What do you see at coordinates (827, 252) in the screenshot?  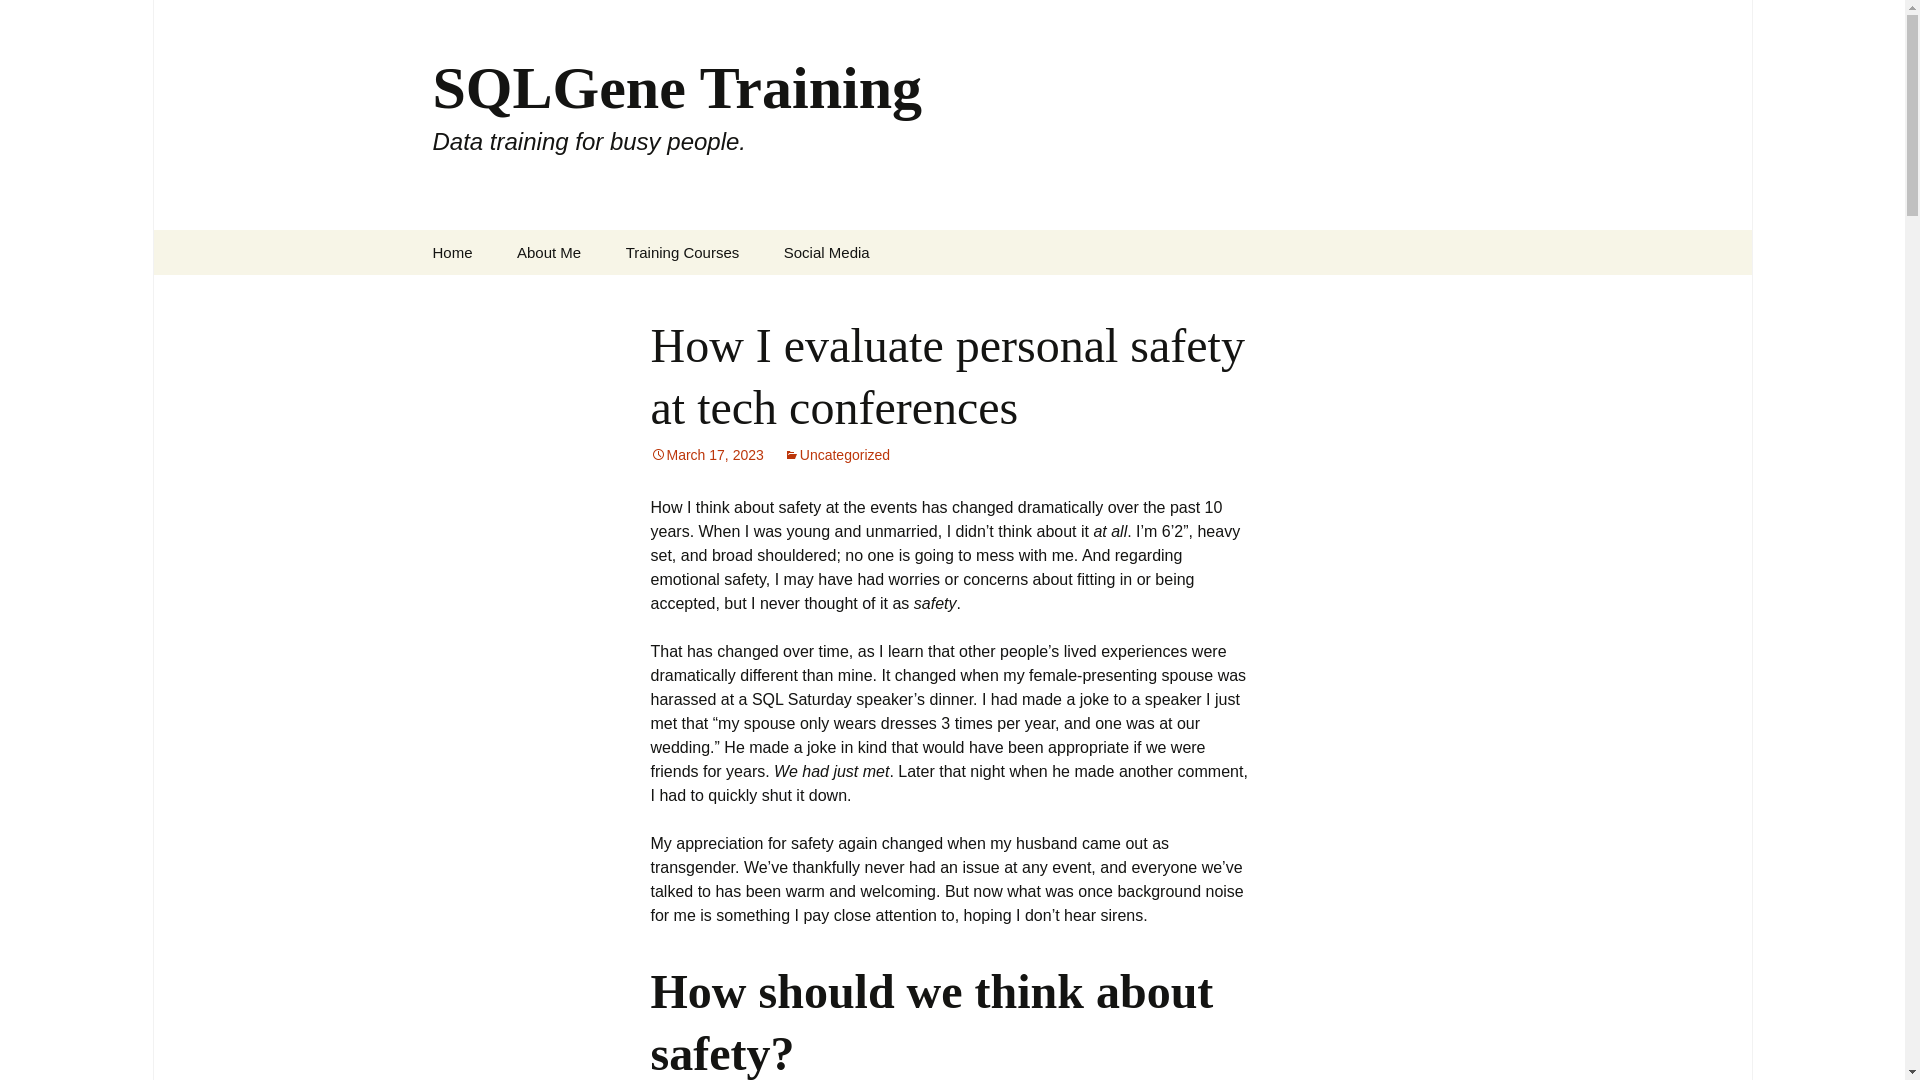 I see `About Me` at bounding box center [827, 252].